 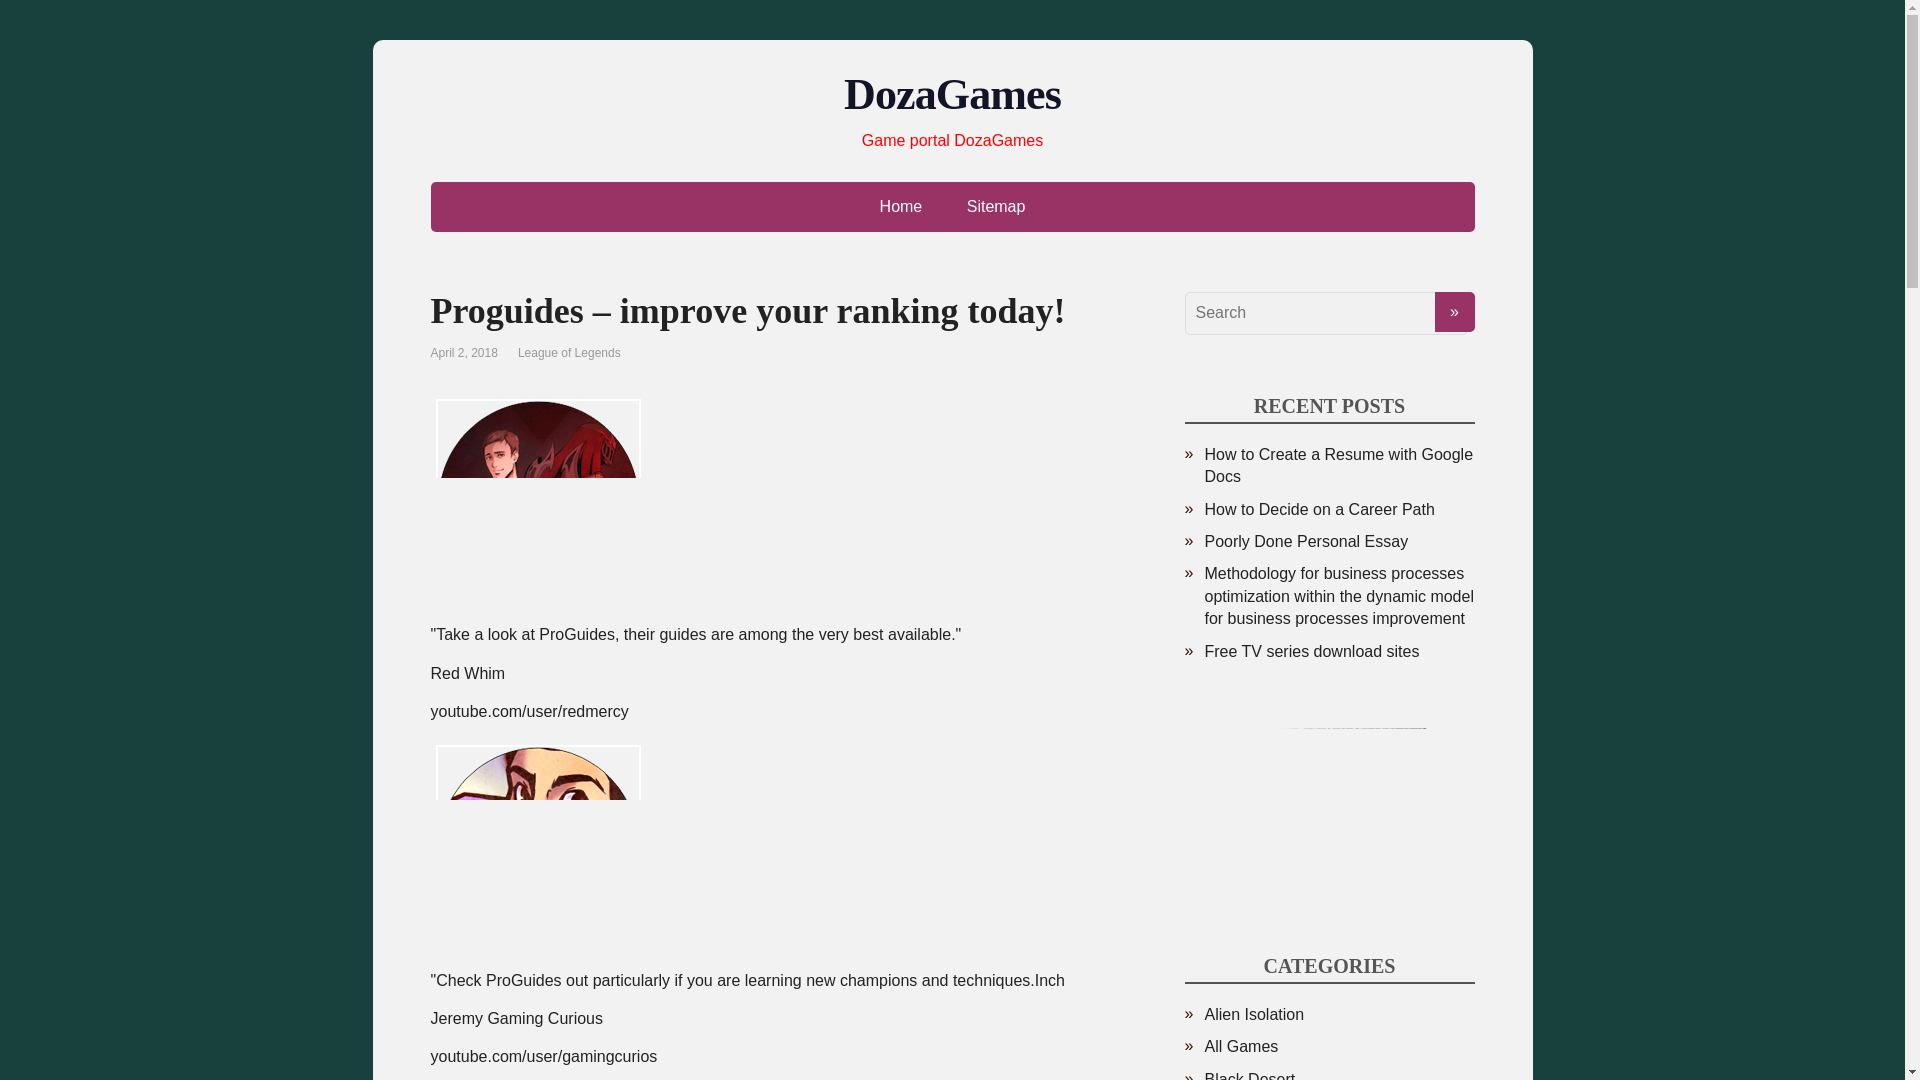 I want to click on DozaGames, so click(x=952, y=94).